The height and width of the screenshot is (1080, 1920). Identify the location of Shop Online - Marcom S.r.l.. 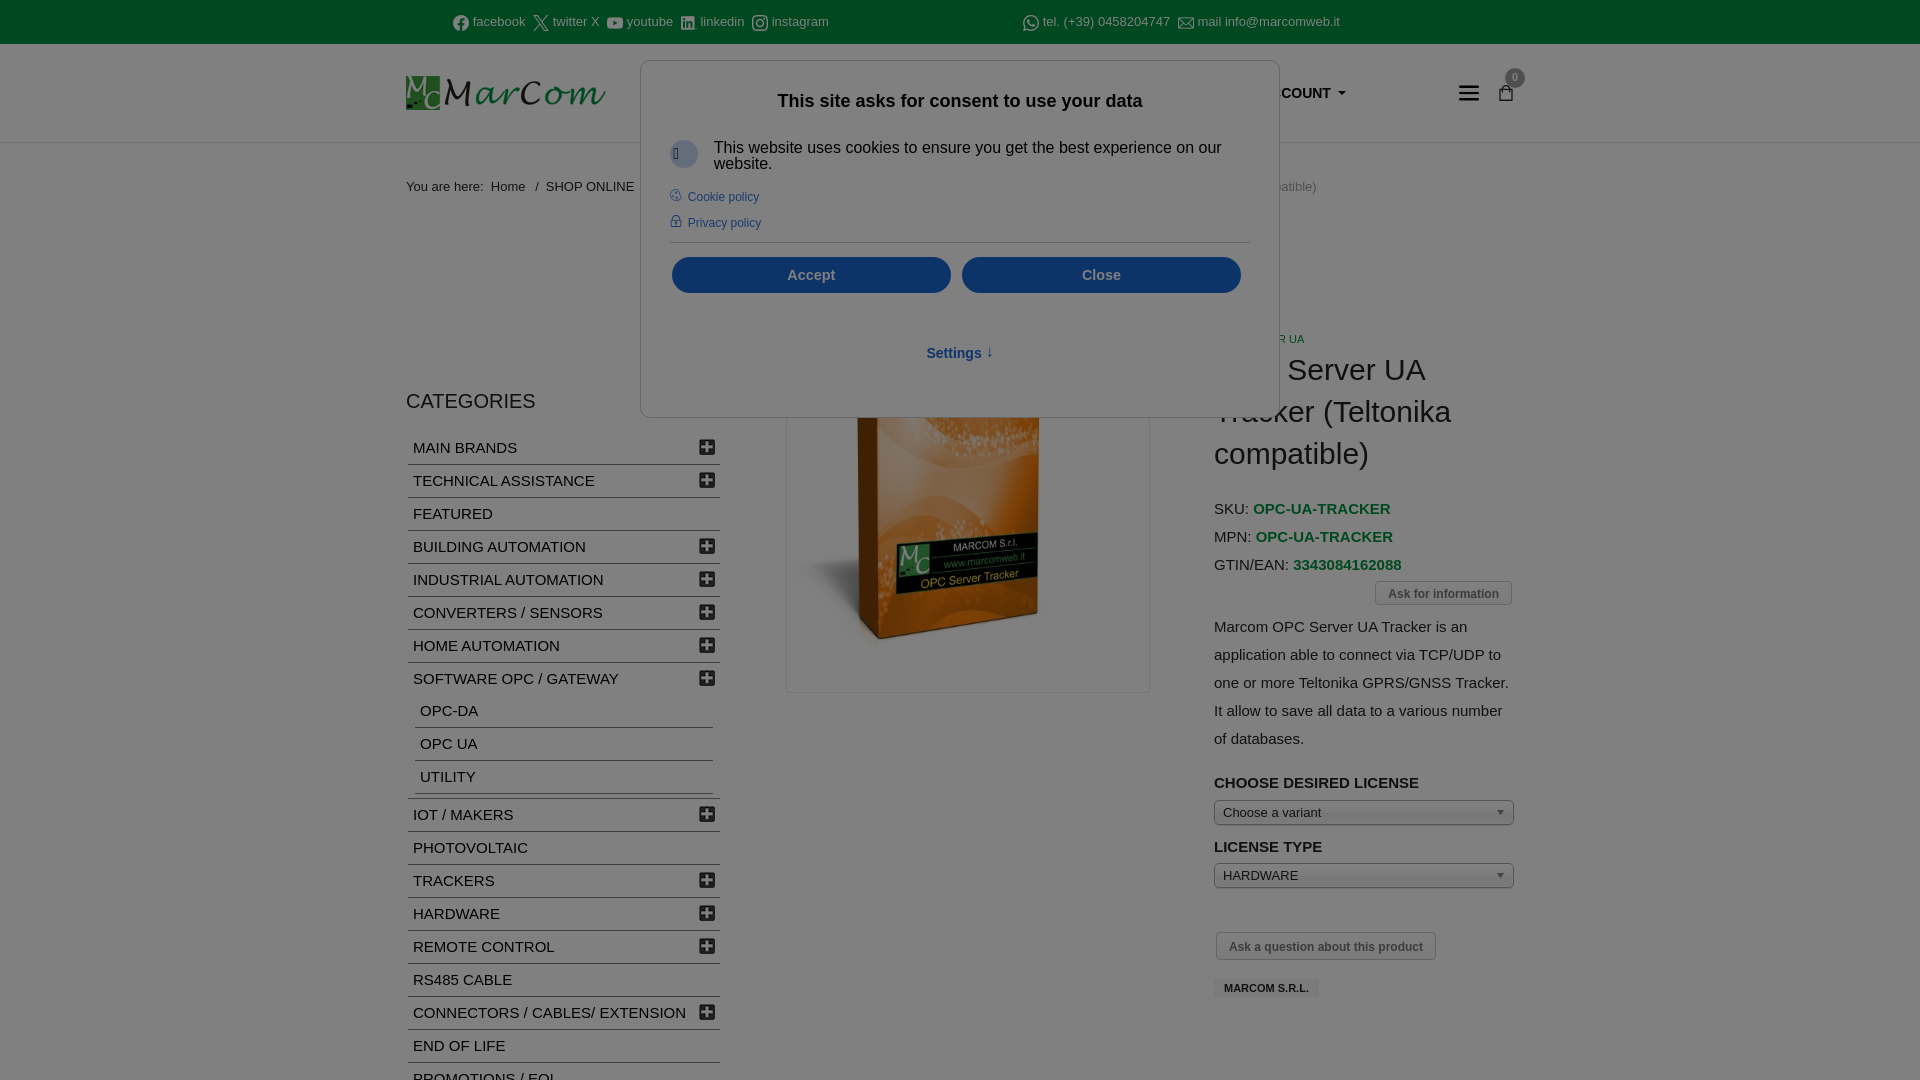
(506, 92).